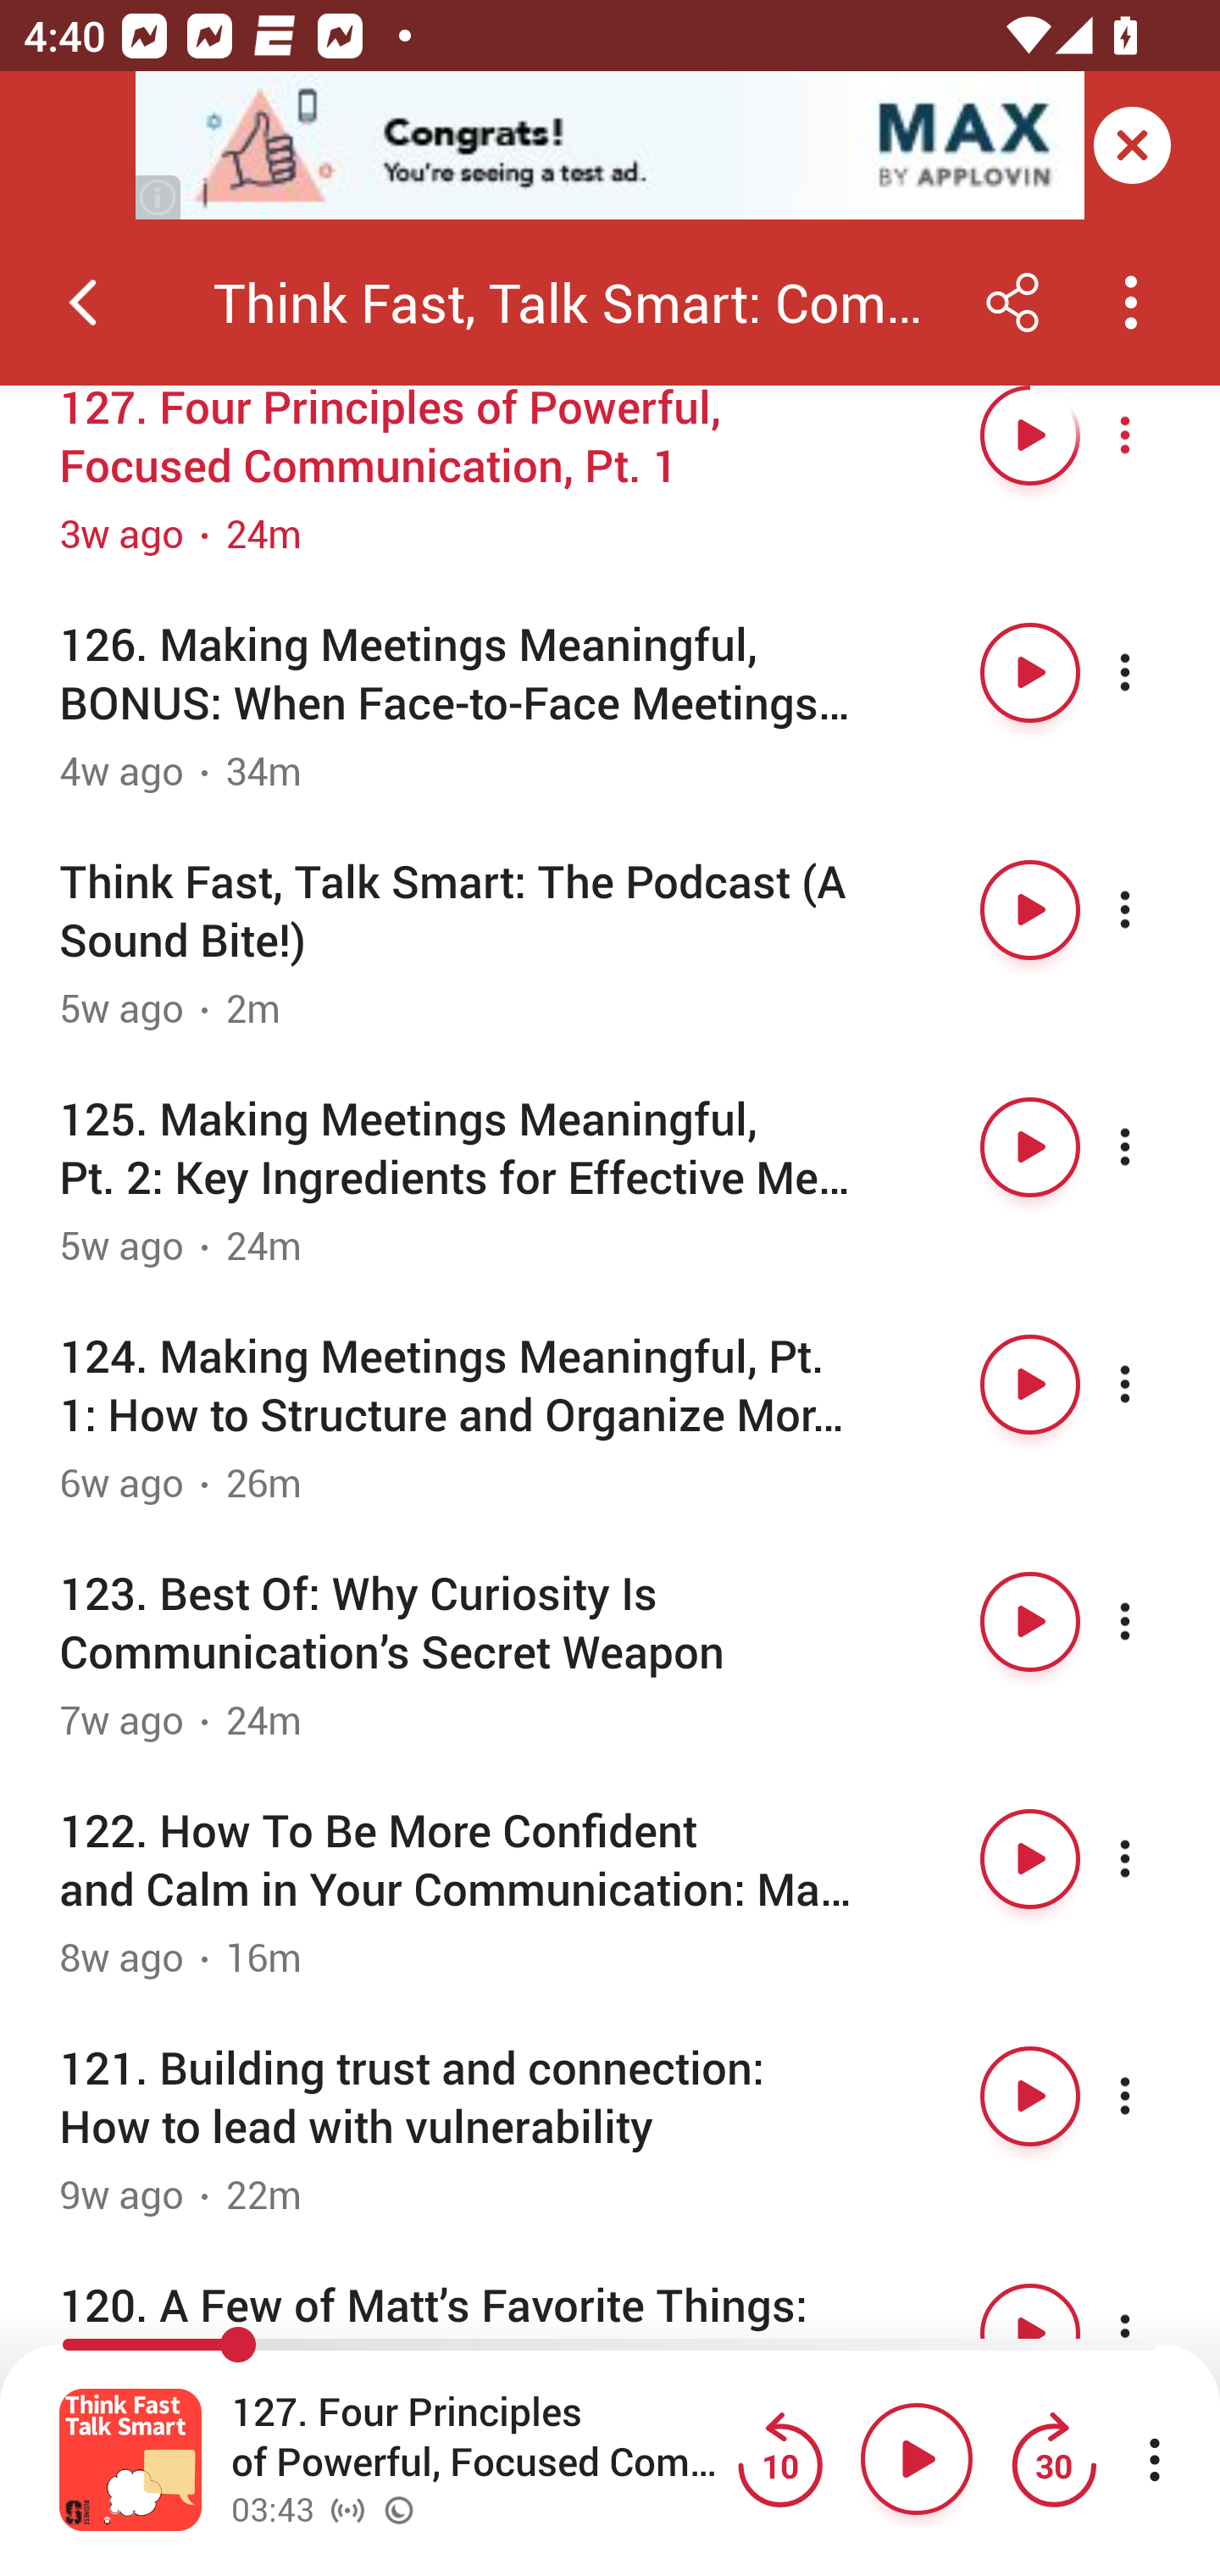 The image size is (1220, 2576). What do you see at coordinates (917, 2459) in the screenshot?
I see `Play button` at bounding box center [917, 2459].